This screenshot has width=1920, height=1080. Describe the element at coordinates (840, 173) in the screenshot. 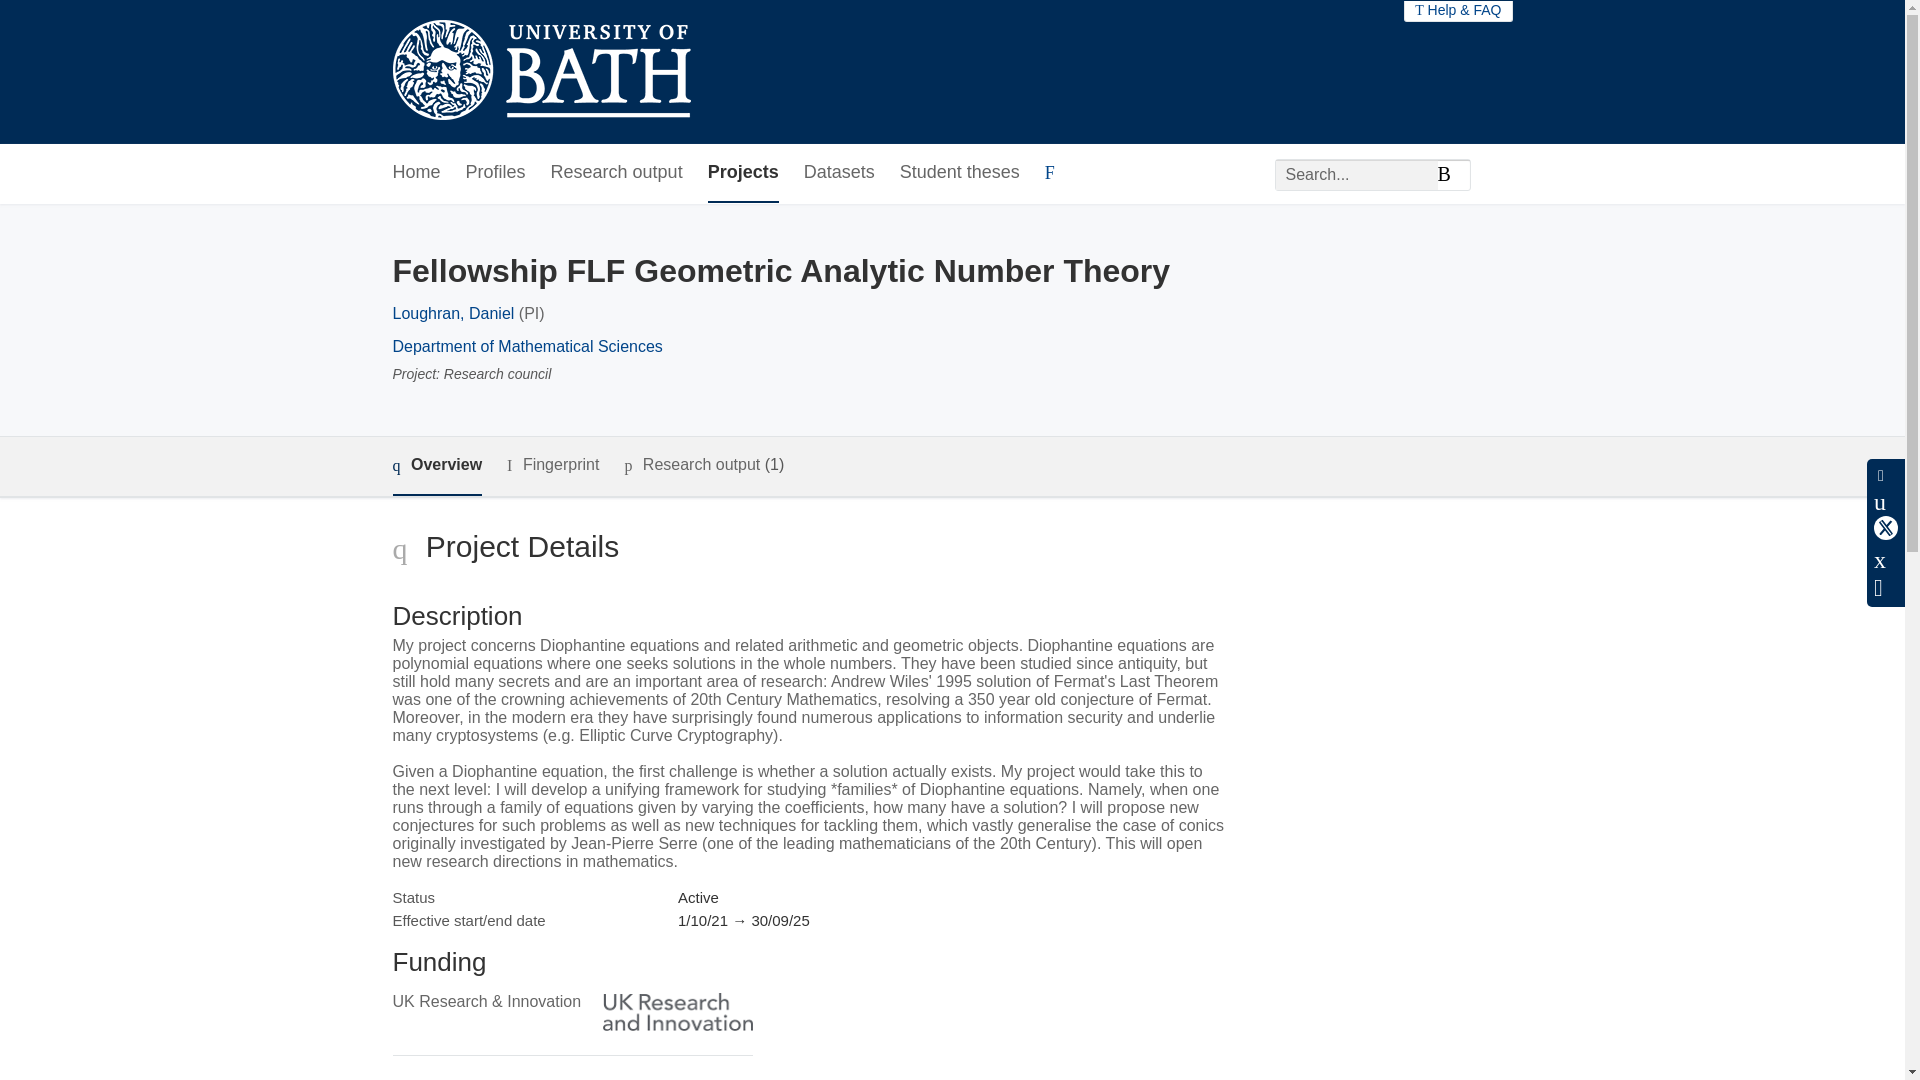

I see `Datasets` at that location.